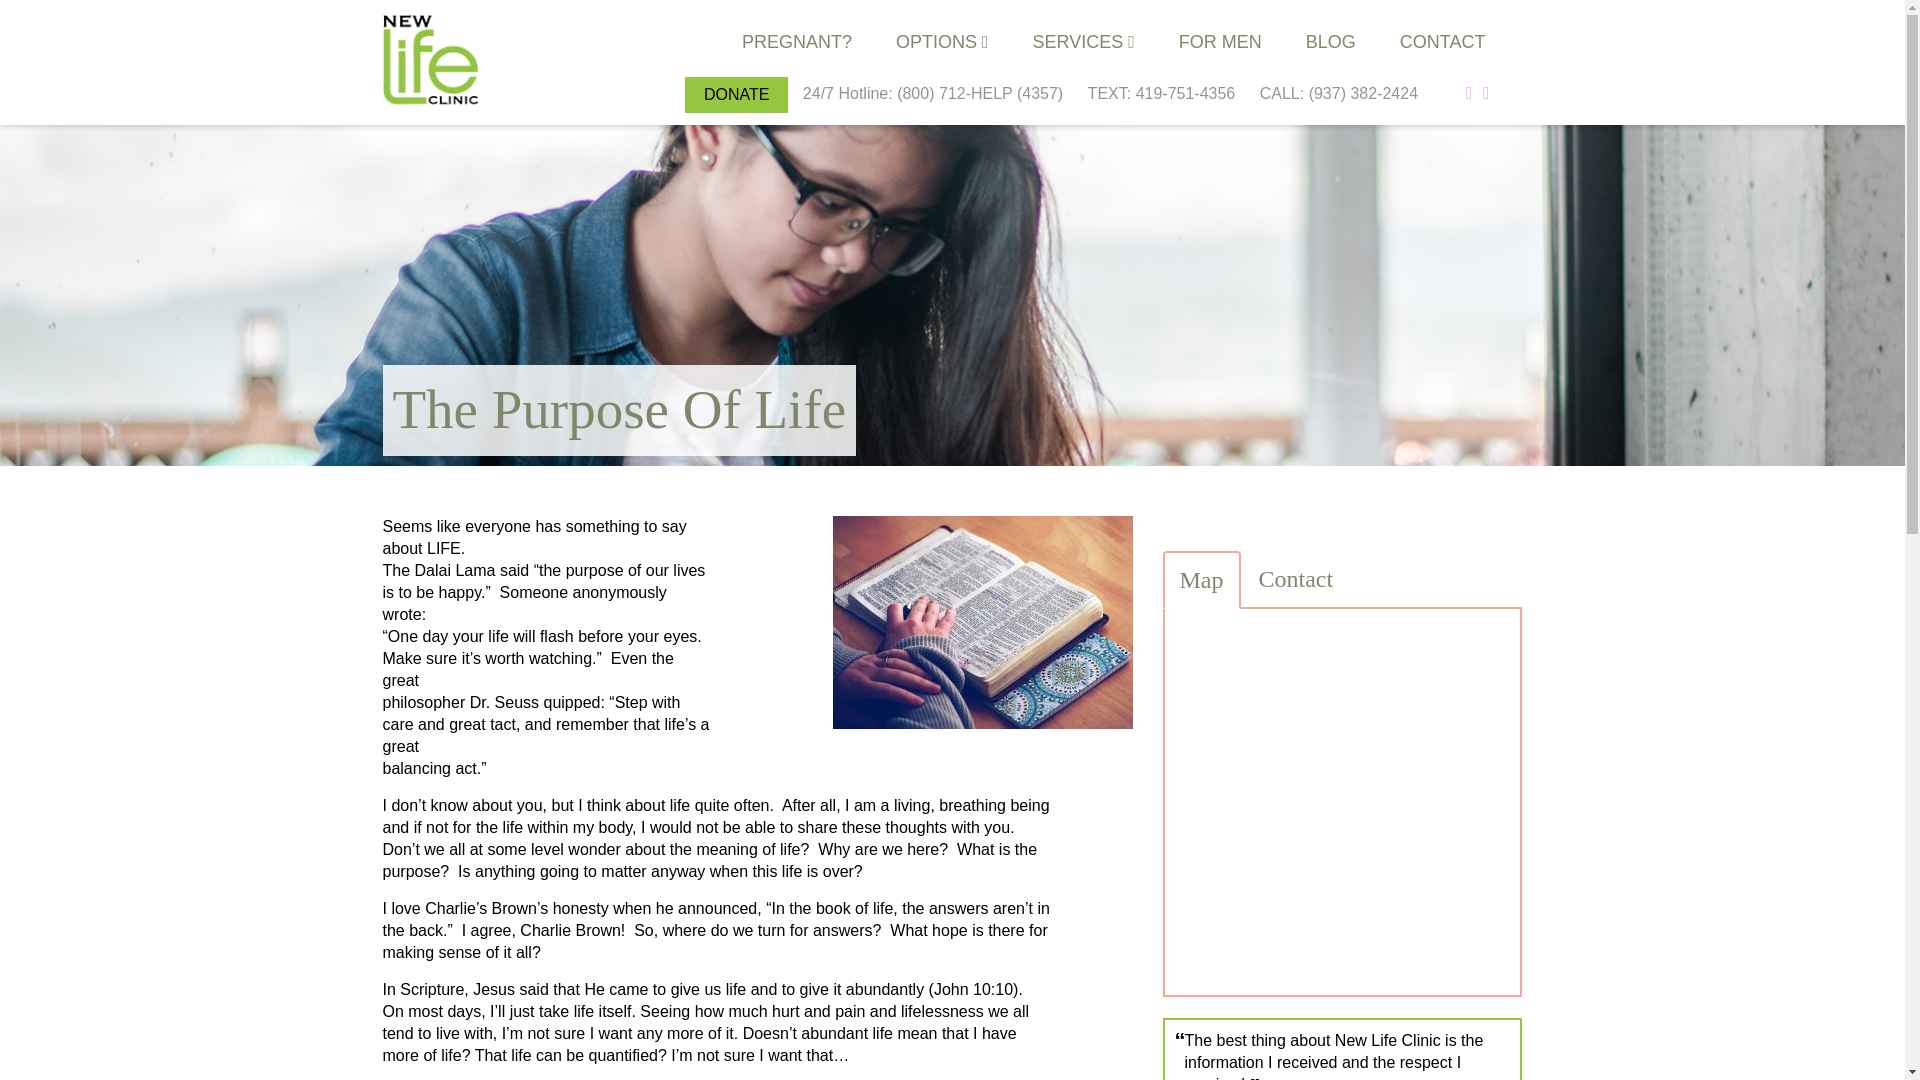 The height and width of the screenshot is (1080, 1920). I want to click on Services, so click(1082, 41).